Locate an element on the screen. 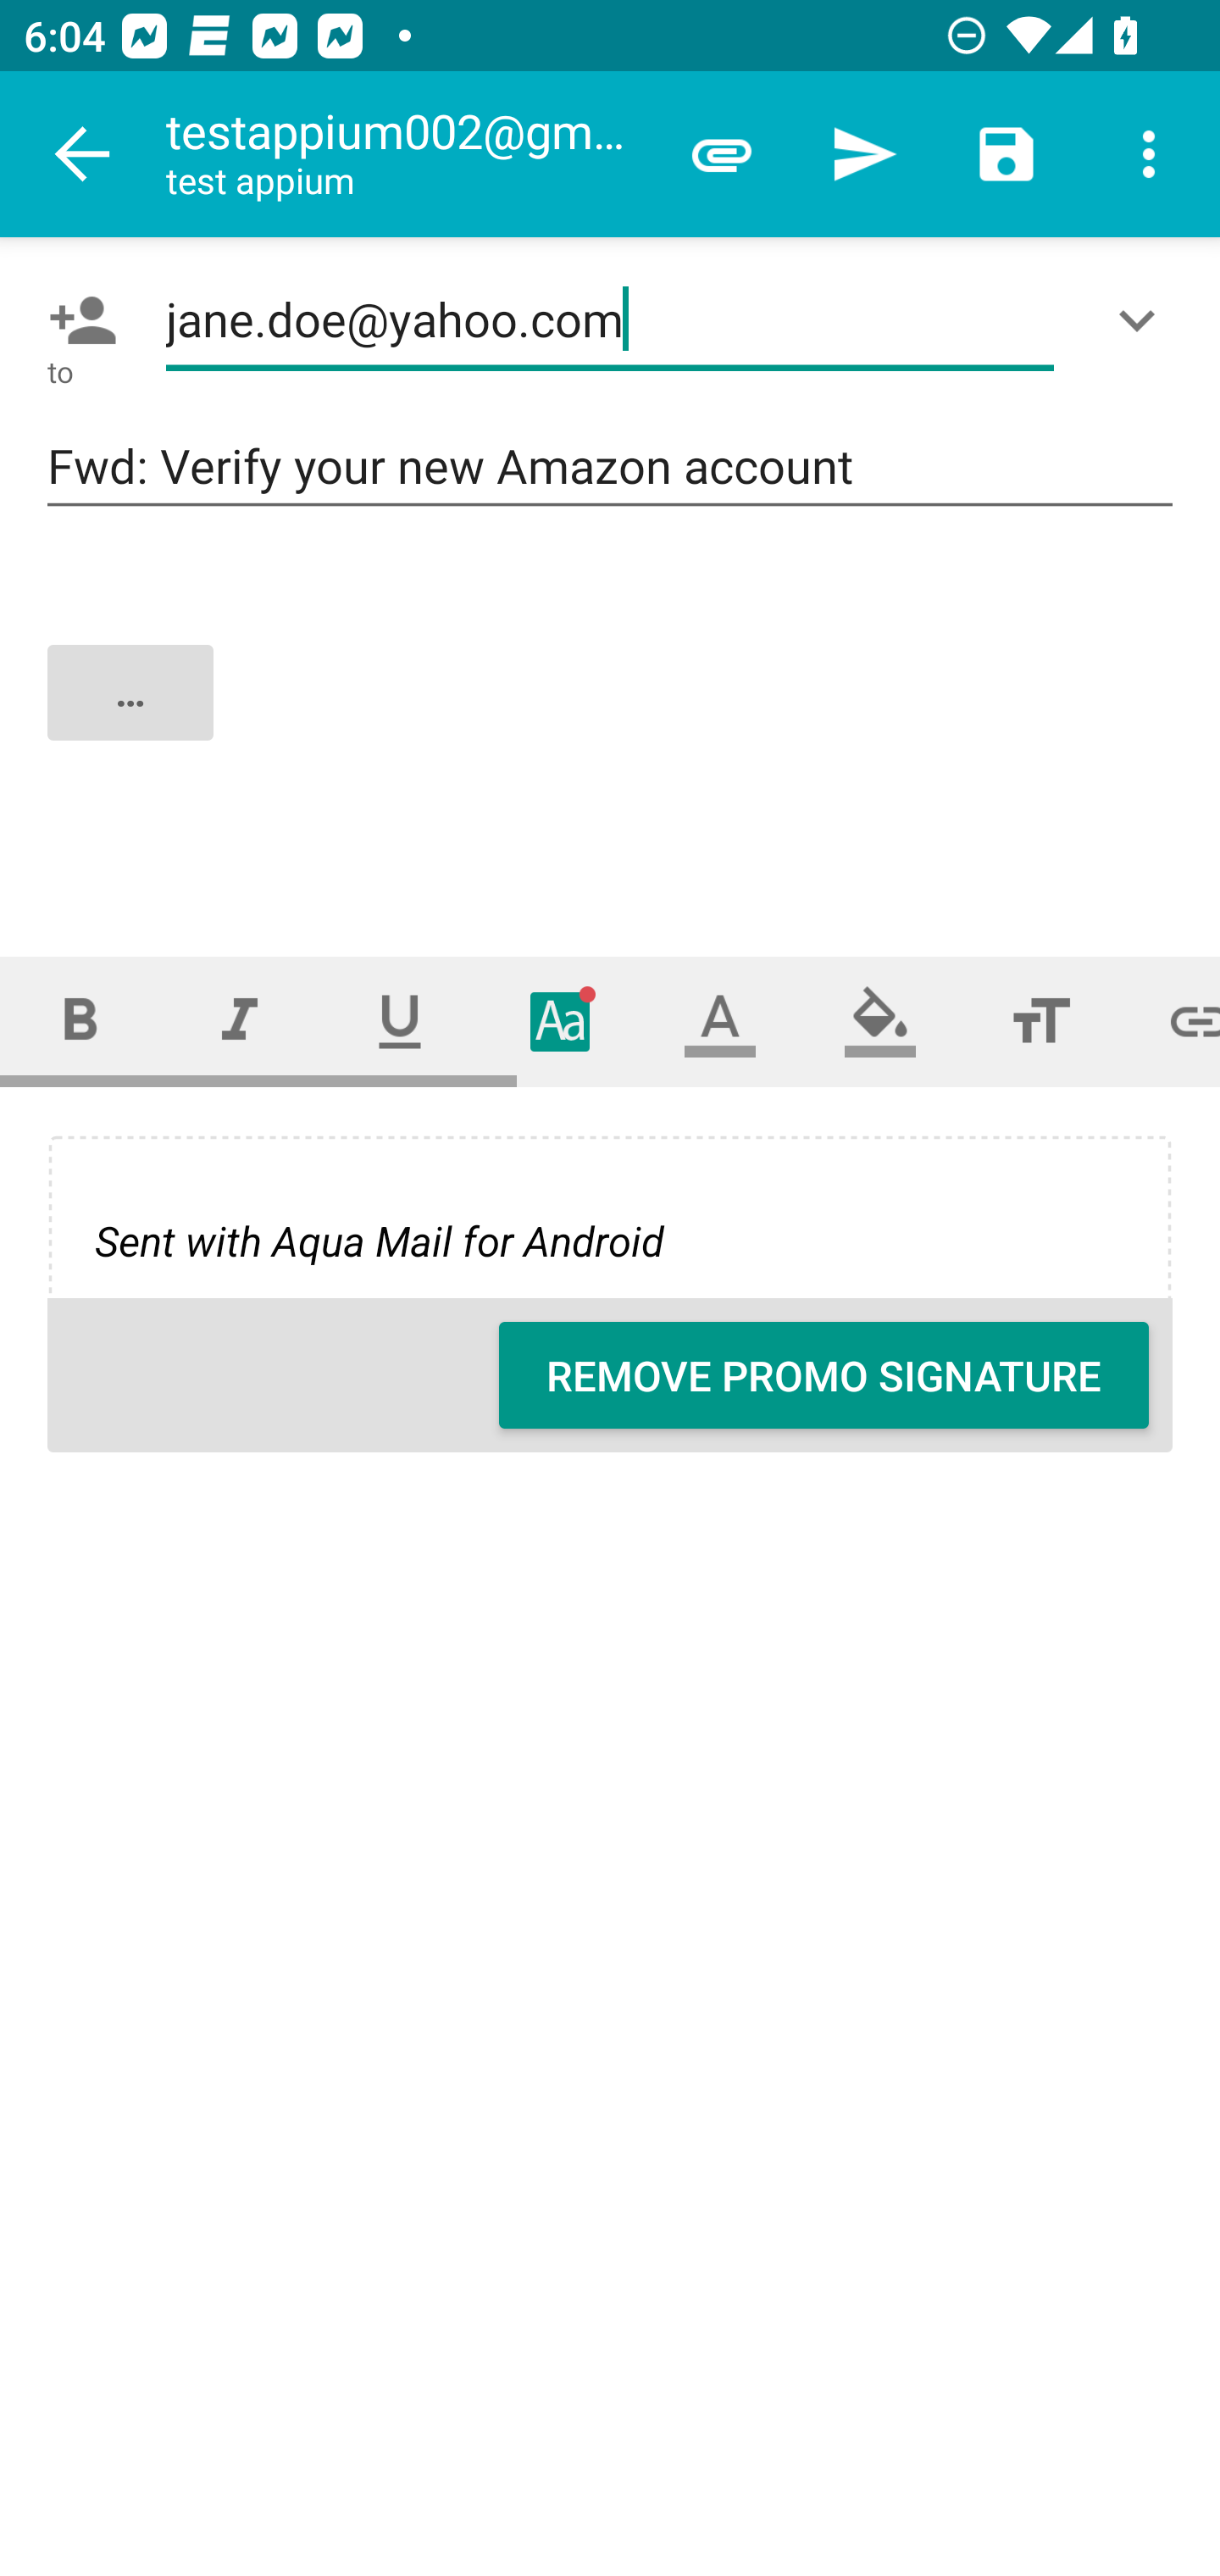  
…
 is located at coordinates (612, 719).